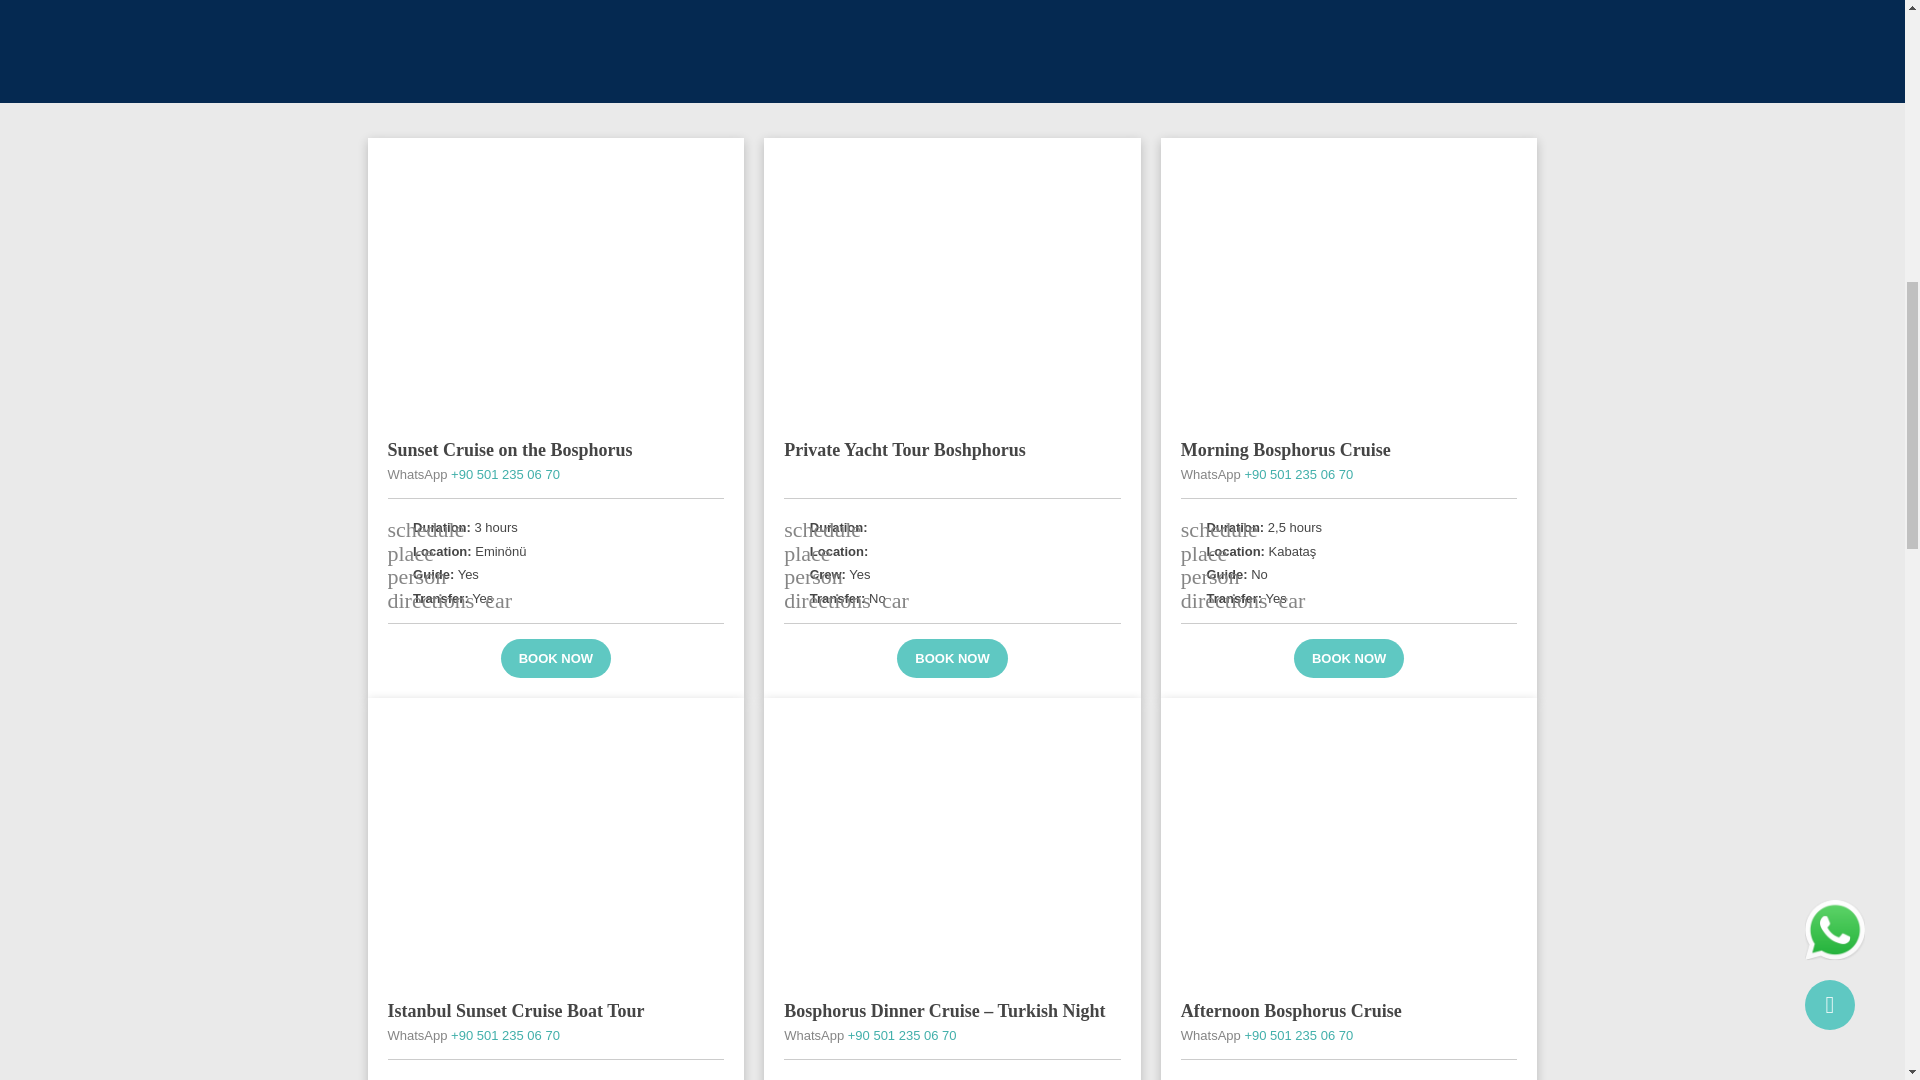  I want to click on BOOK NOW, so click(556, 658).